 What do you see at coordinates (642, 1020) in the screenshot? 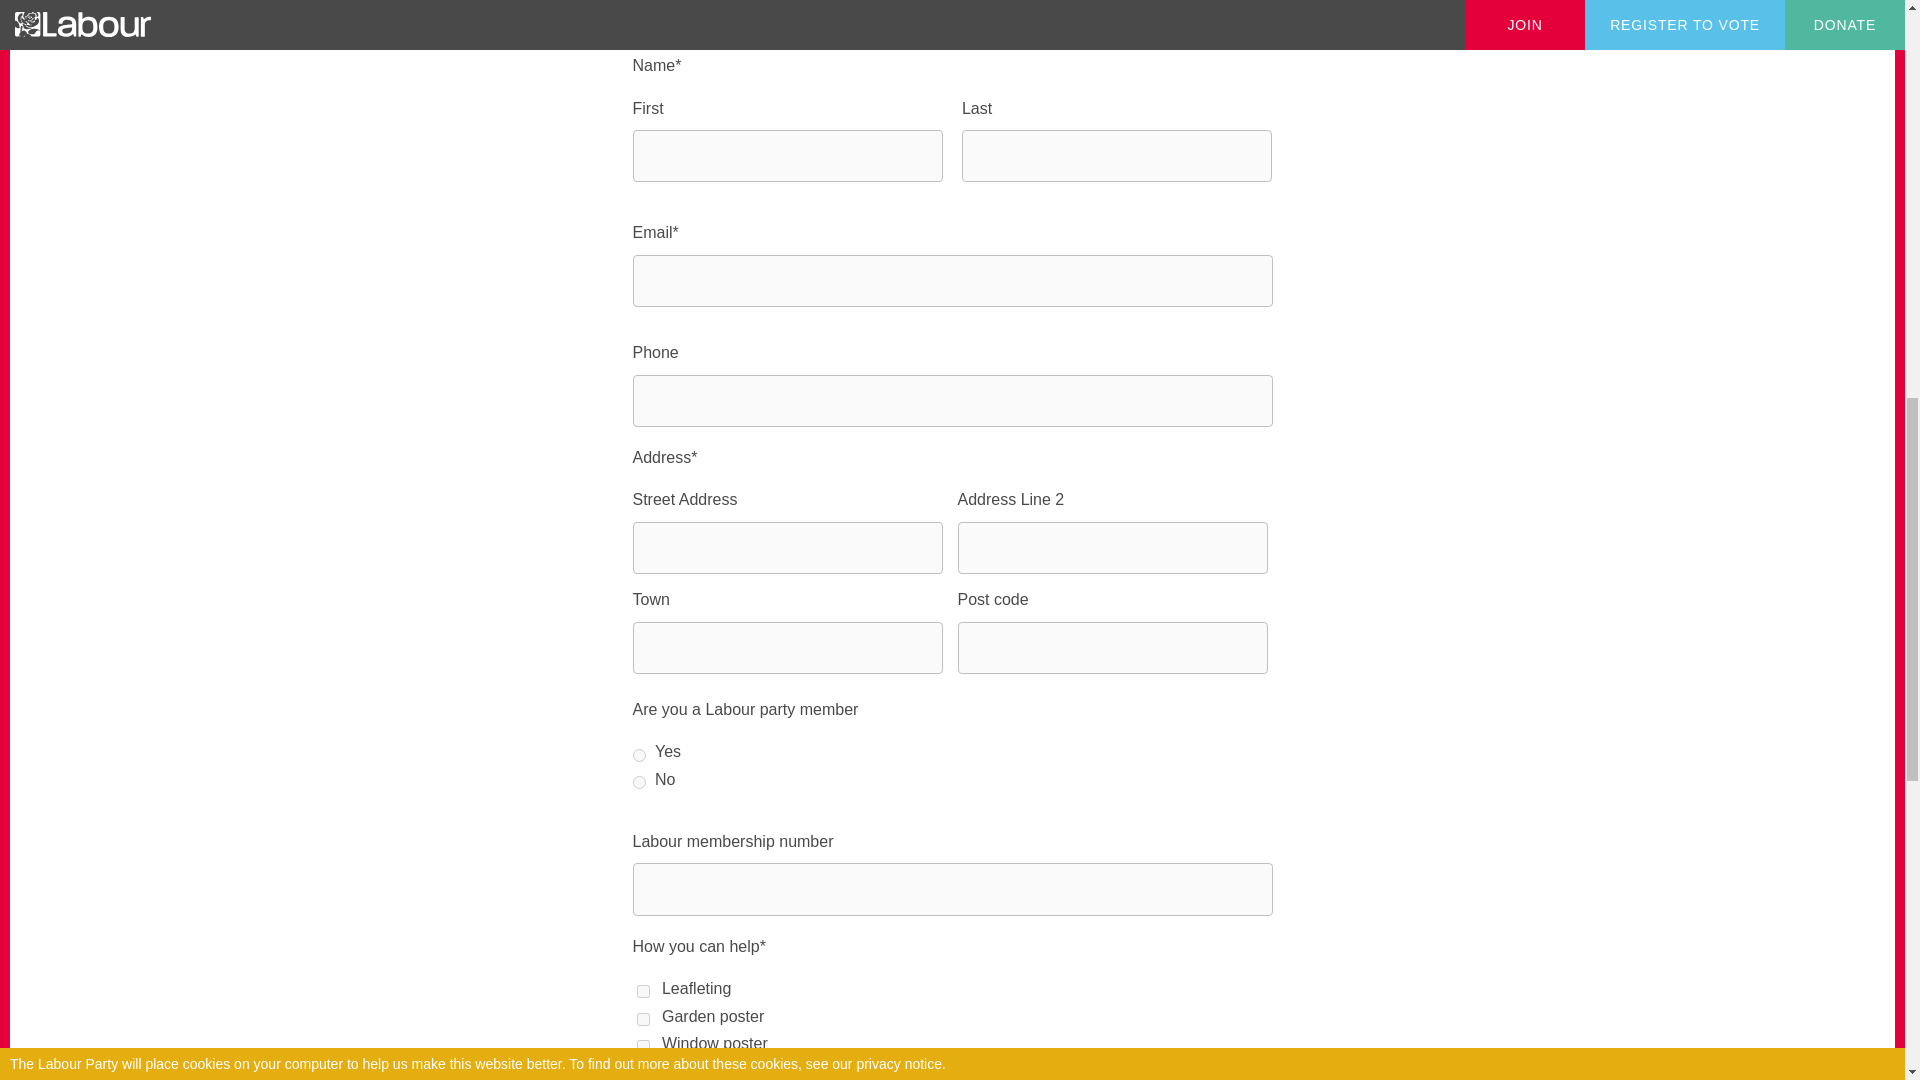
I see `Garden poster` at bounding box center [642, 1020].